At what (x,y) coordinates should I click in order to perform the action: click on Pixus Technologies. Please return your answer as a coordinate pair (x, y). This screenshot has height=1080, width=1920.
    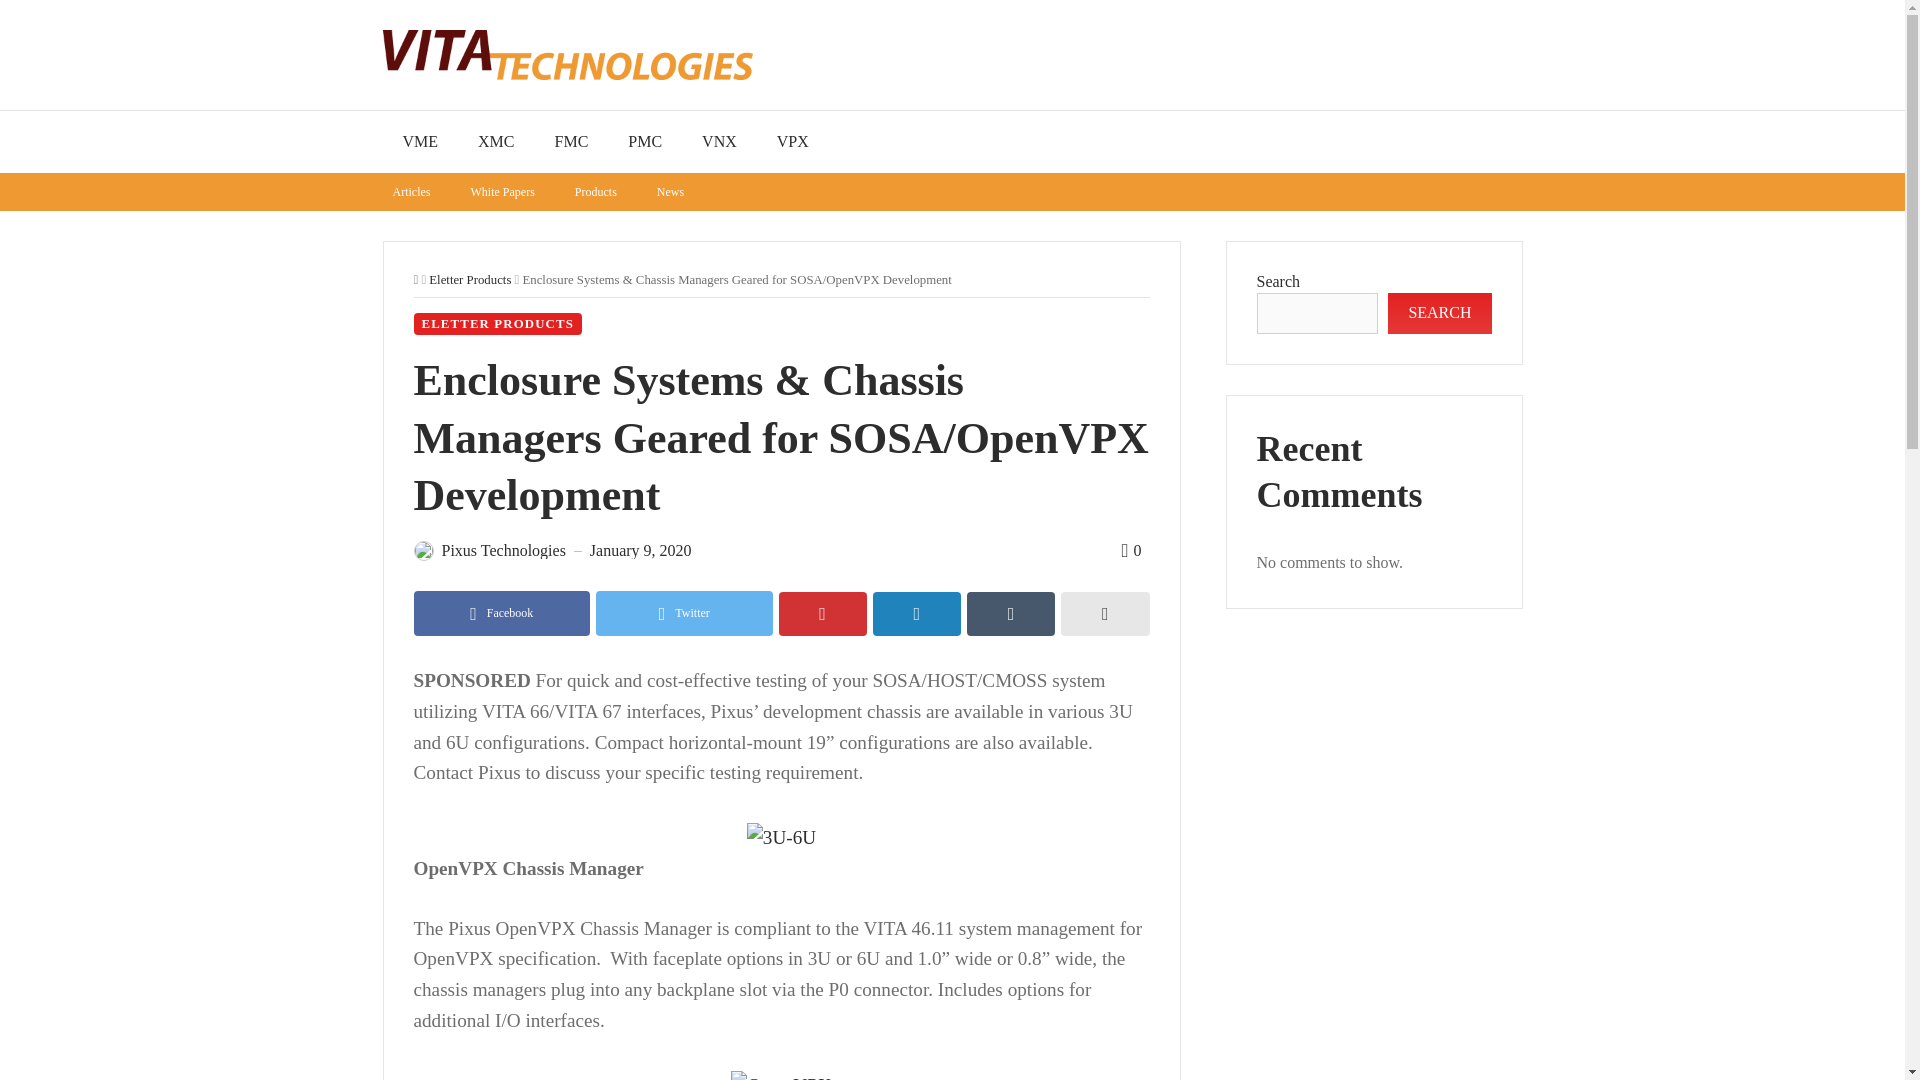
    Looking at the image, I should click on (504, 551).